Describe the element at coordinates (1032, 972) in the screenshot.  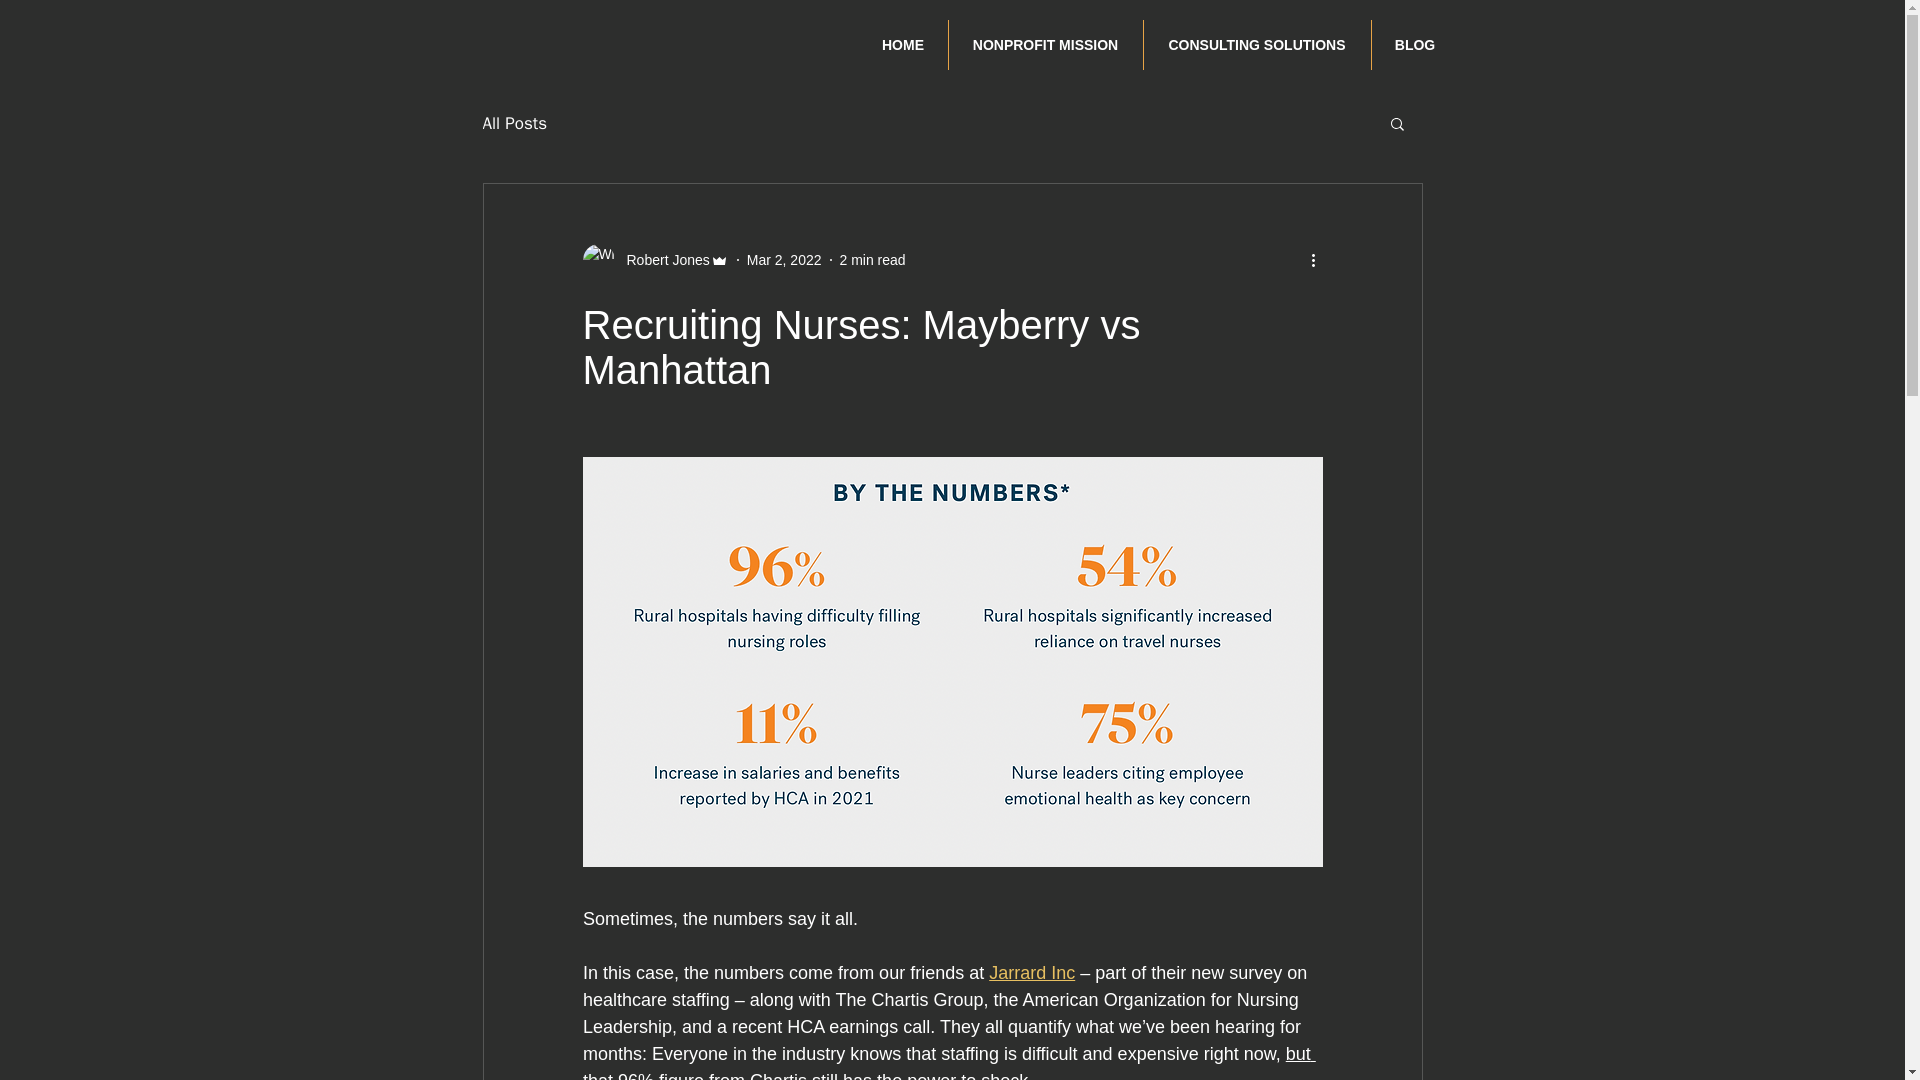
I see `Jarrard Inc` at that location.